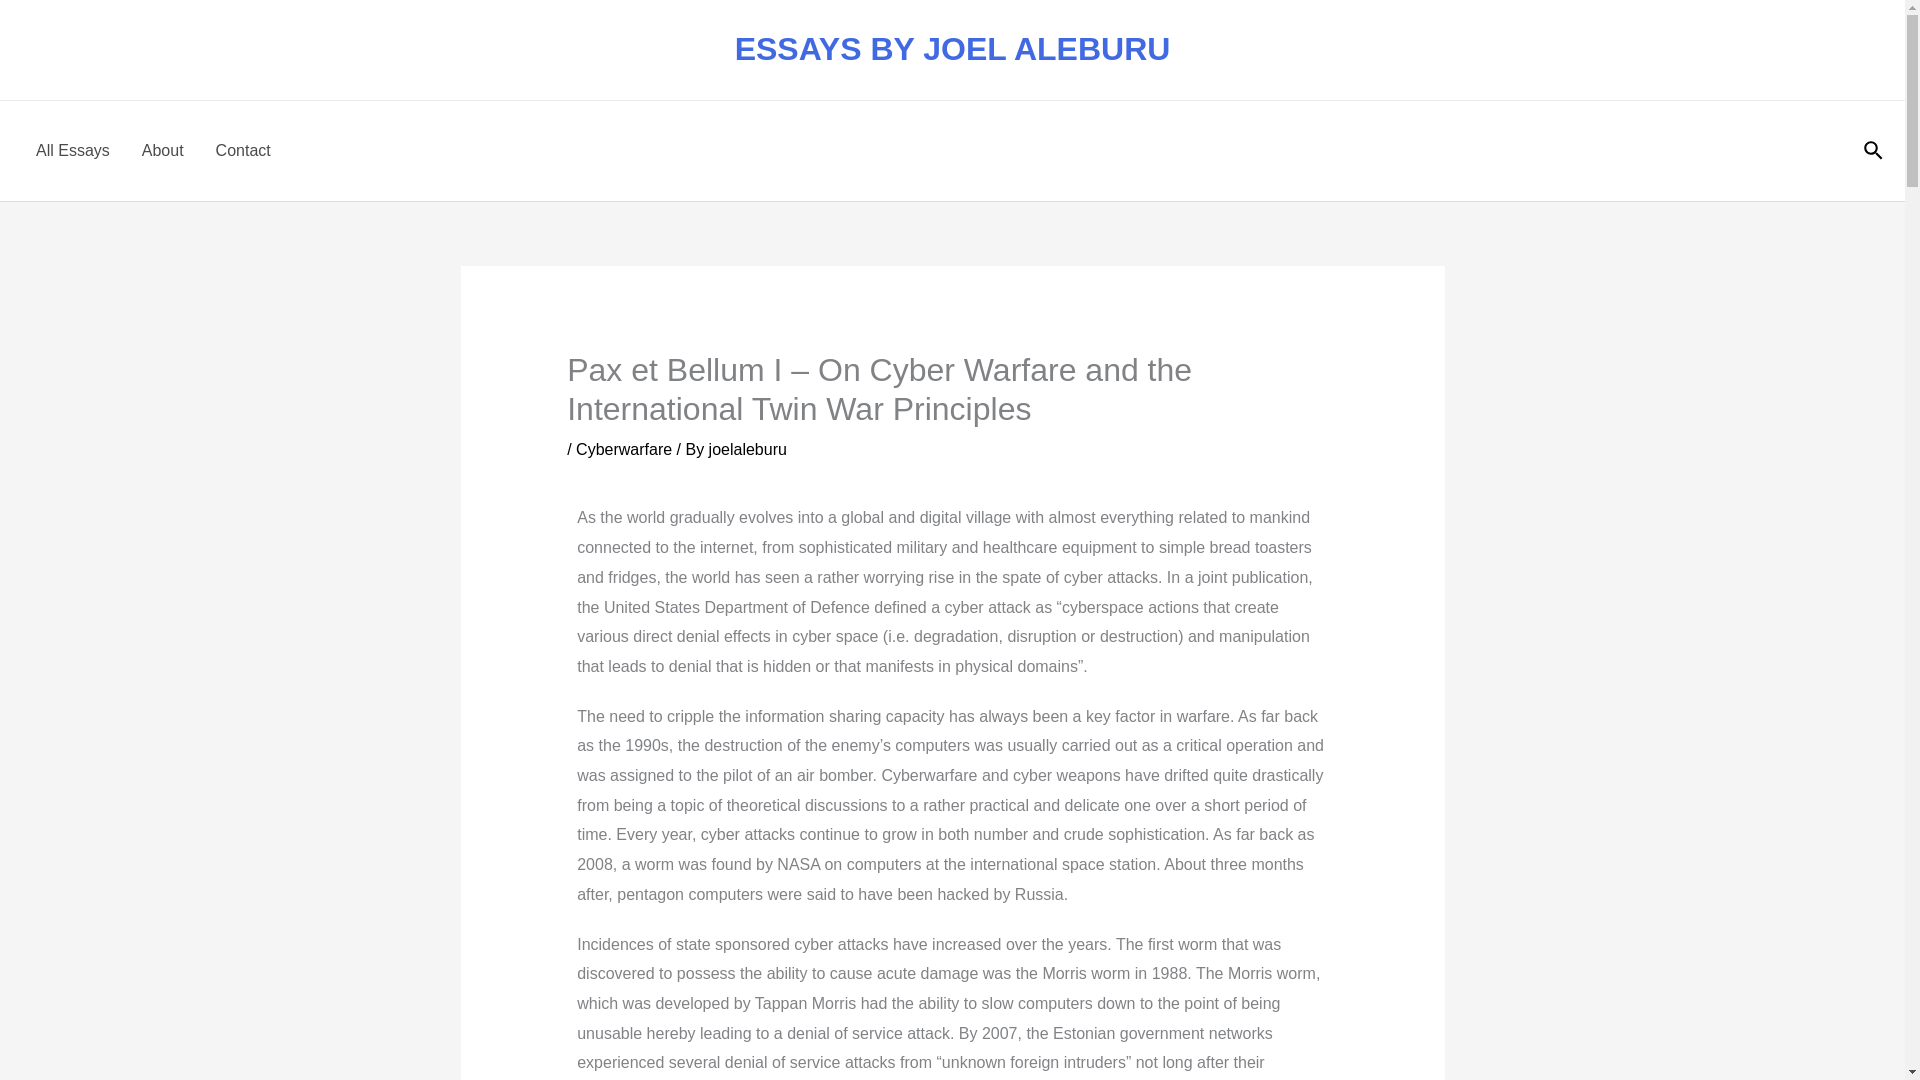  Describe the element at coordinates (748, 448) in the screenshot. I see `View all posts by joelaleburu` at that location.